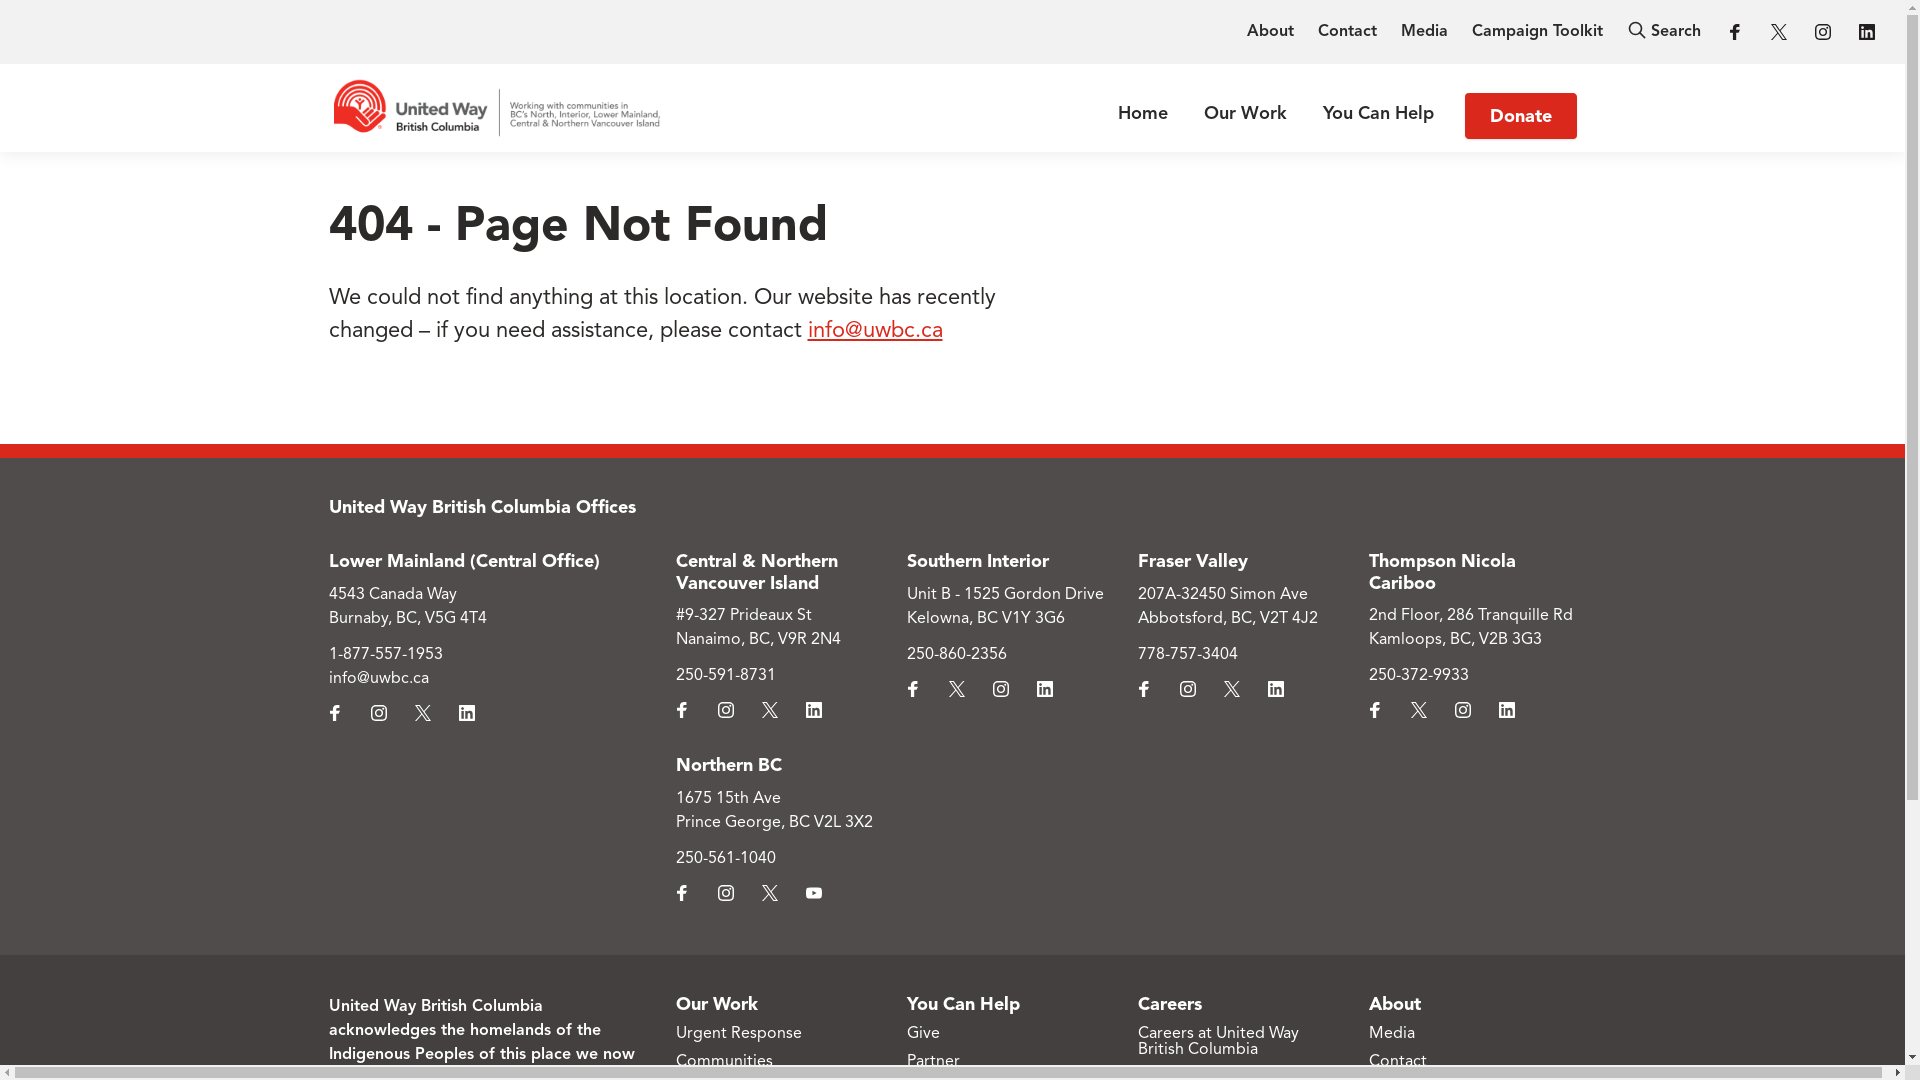  Describe the element at coordinates (913, 689) in the screenshot. I see `Facebook` at that location.